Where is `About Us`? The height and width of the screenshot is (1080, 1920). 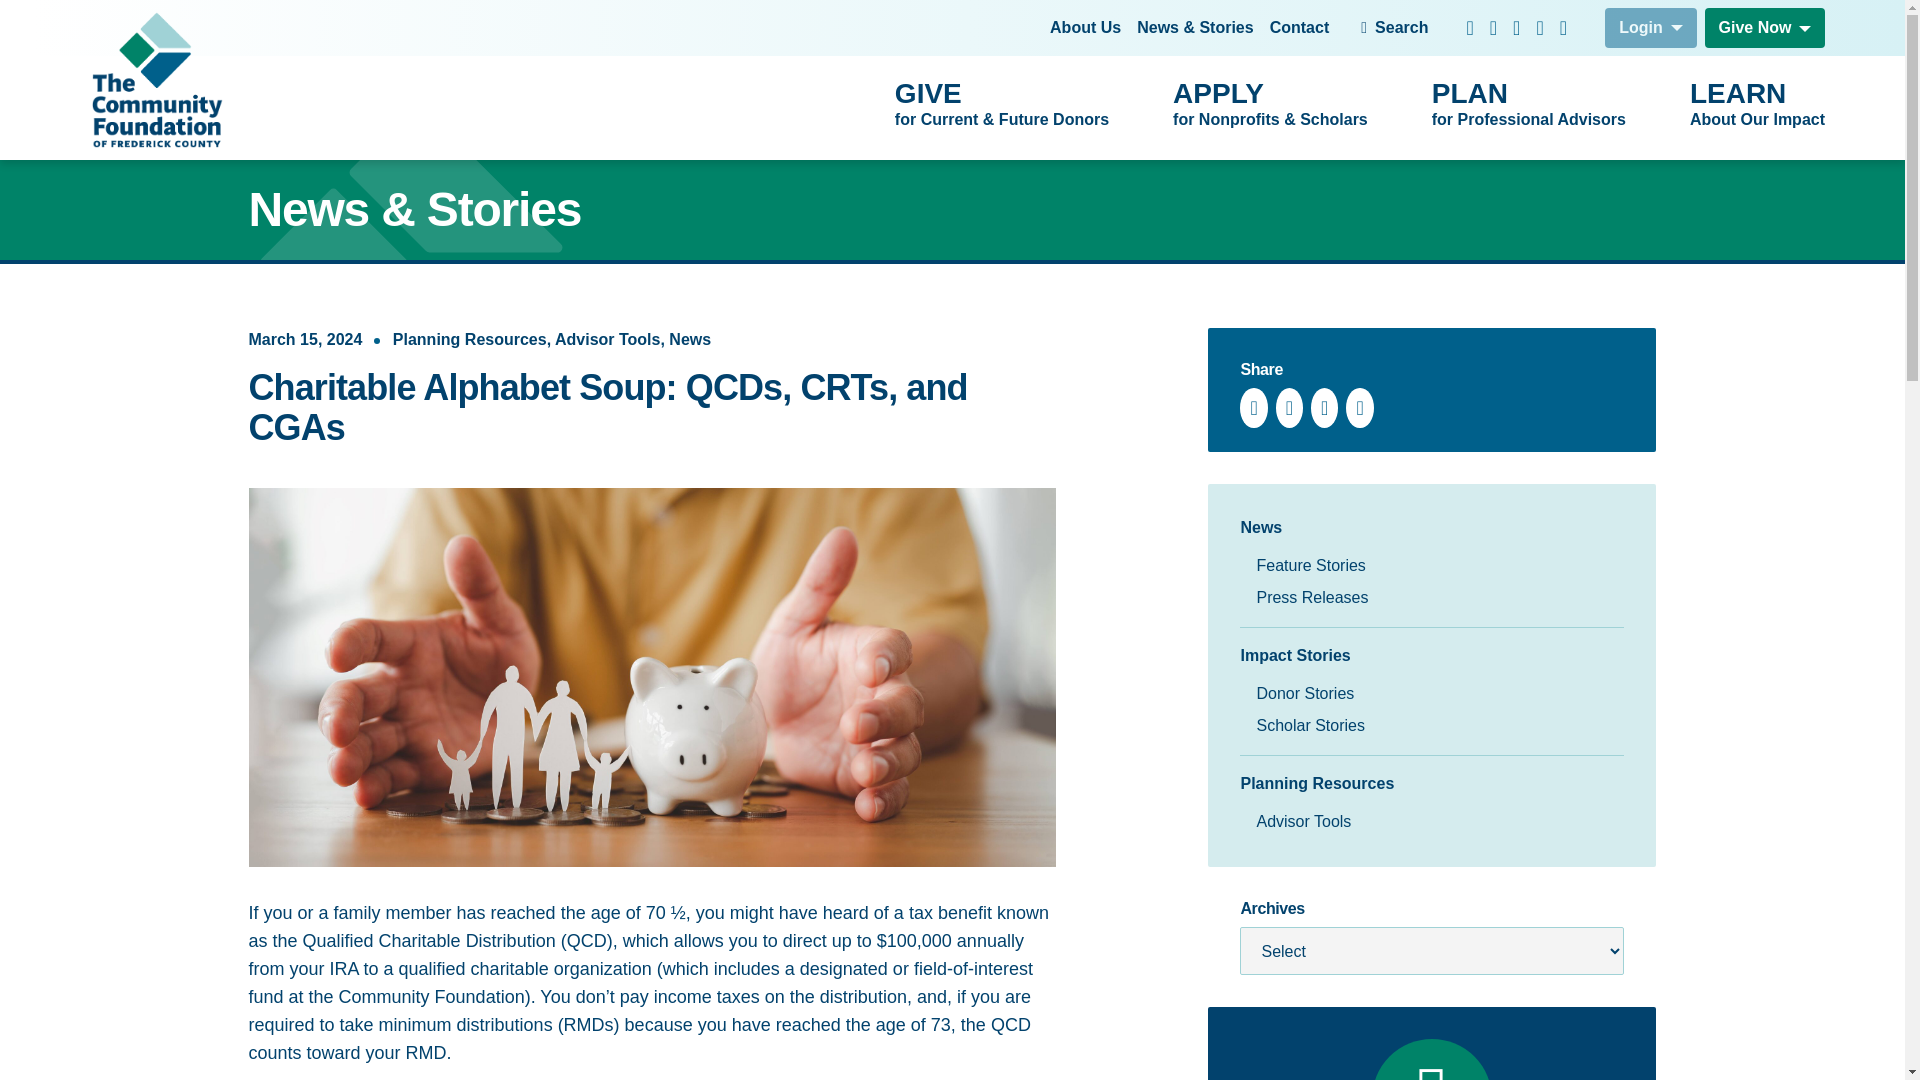
About Us is located at coordinates (1529, 106).